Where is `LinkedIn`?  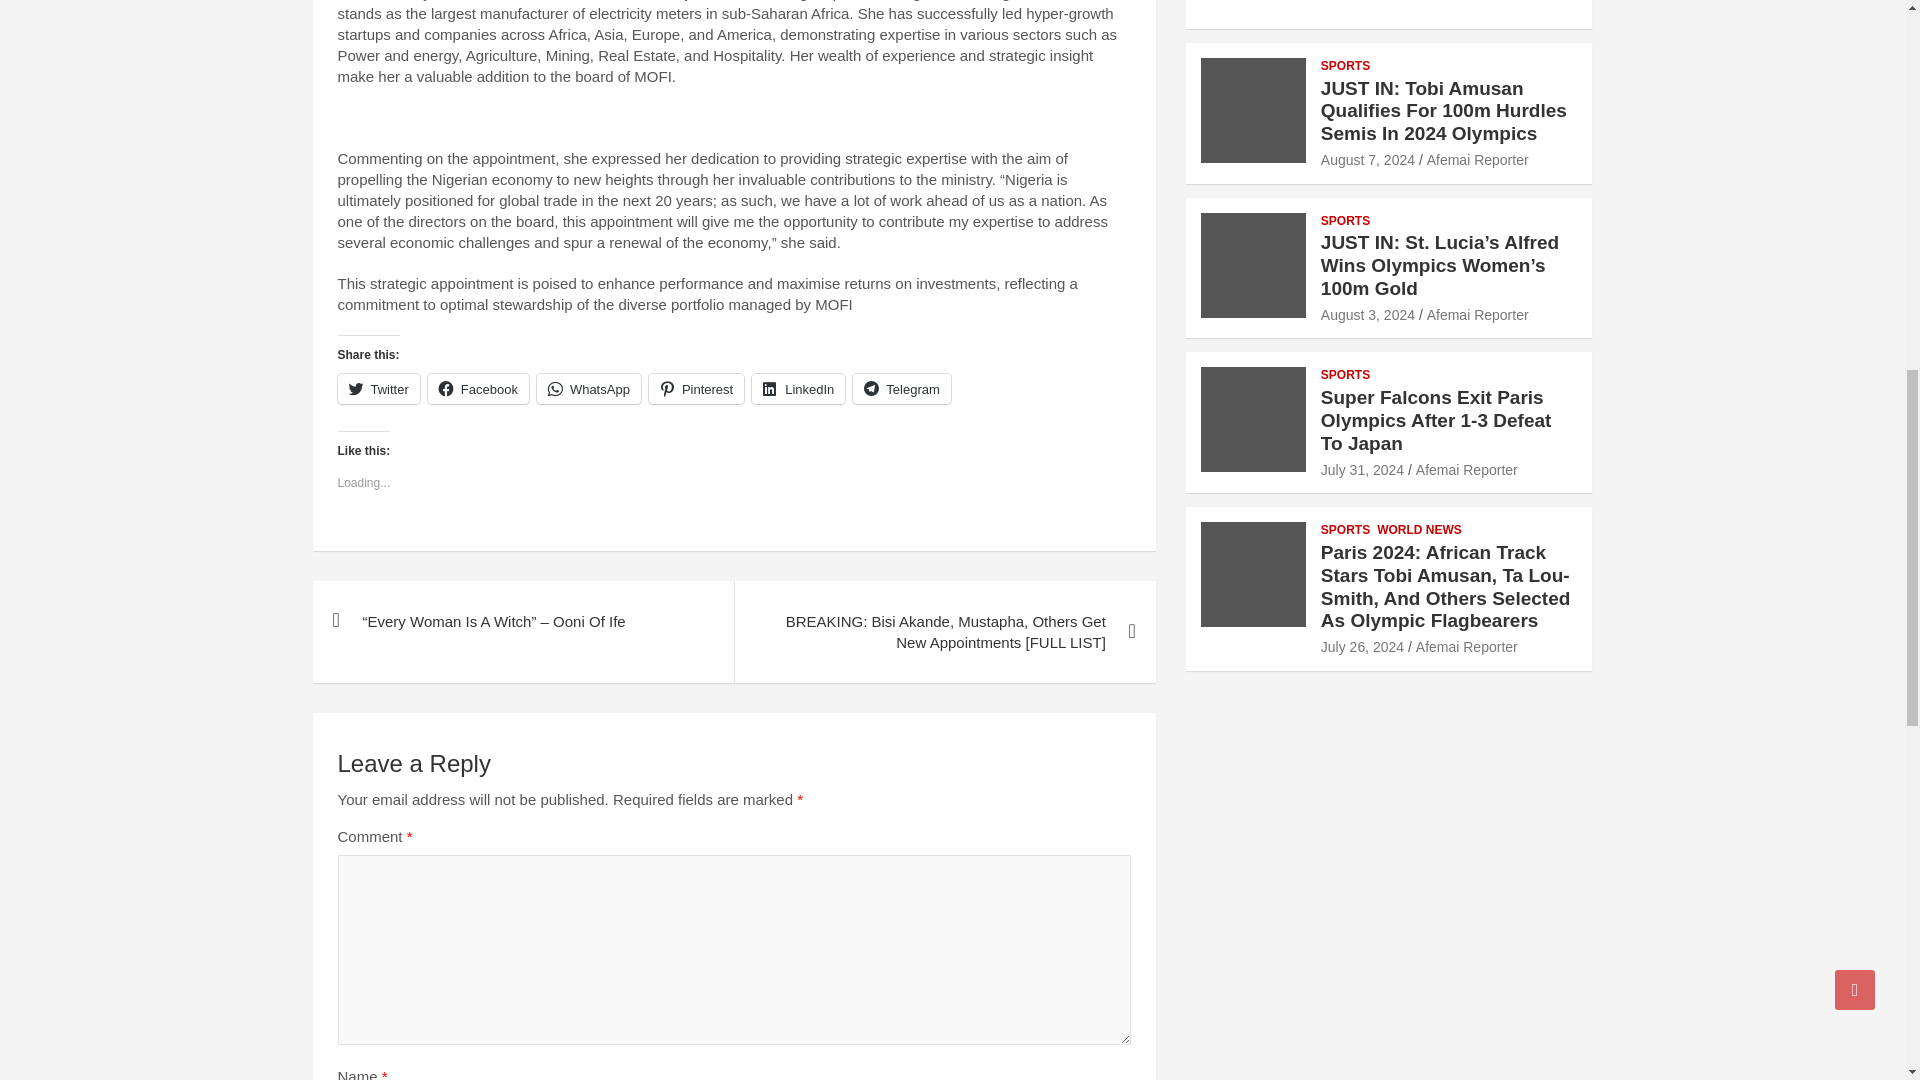 LinkedIn is located at coordinates (798, 388).